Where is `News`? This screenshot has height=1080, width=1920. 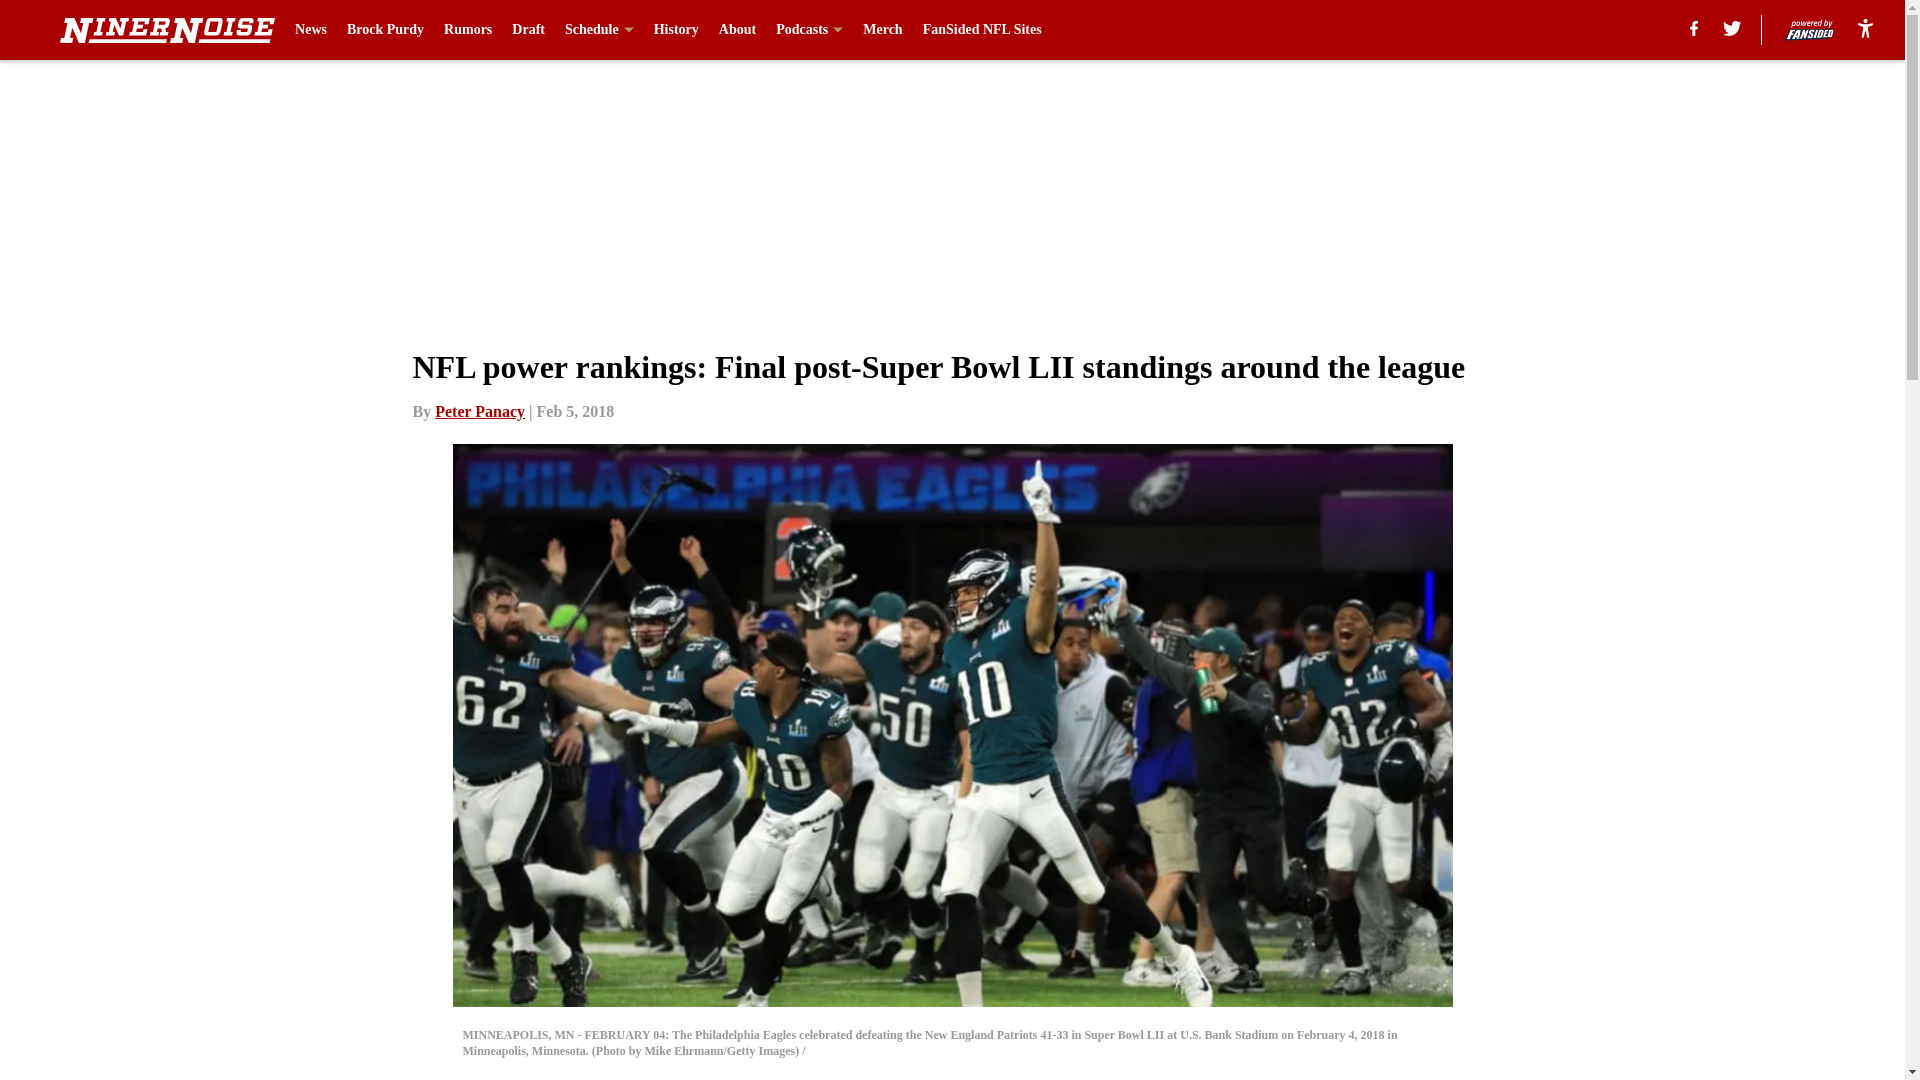
News is located at coordinates (310, 30).